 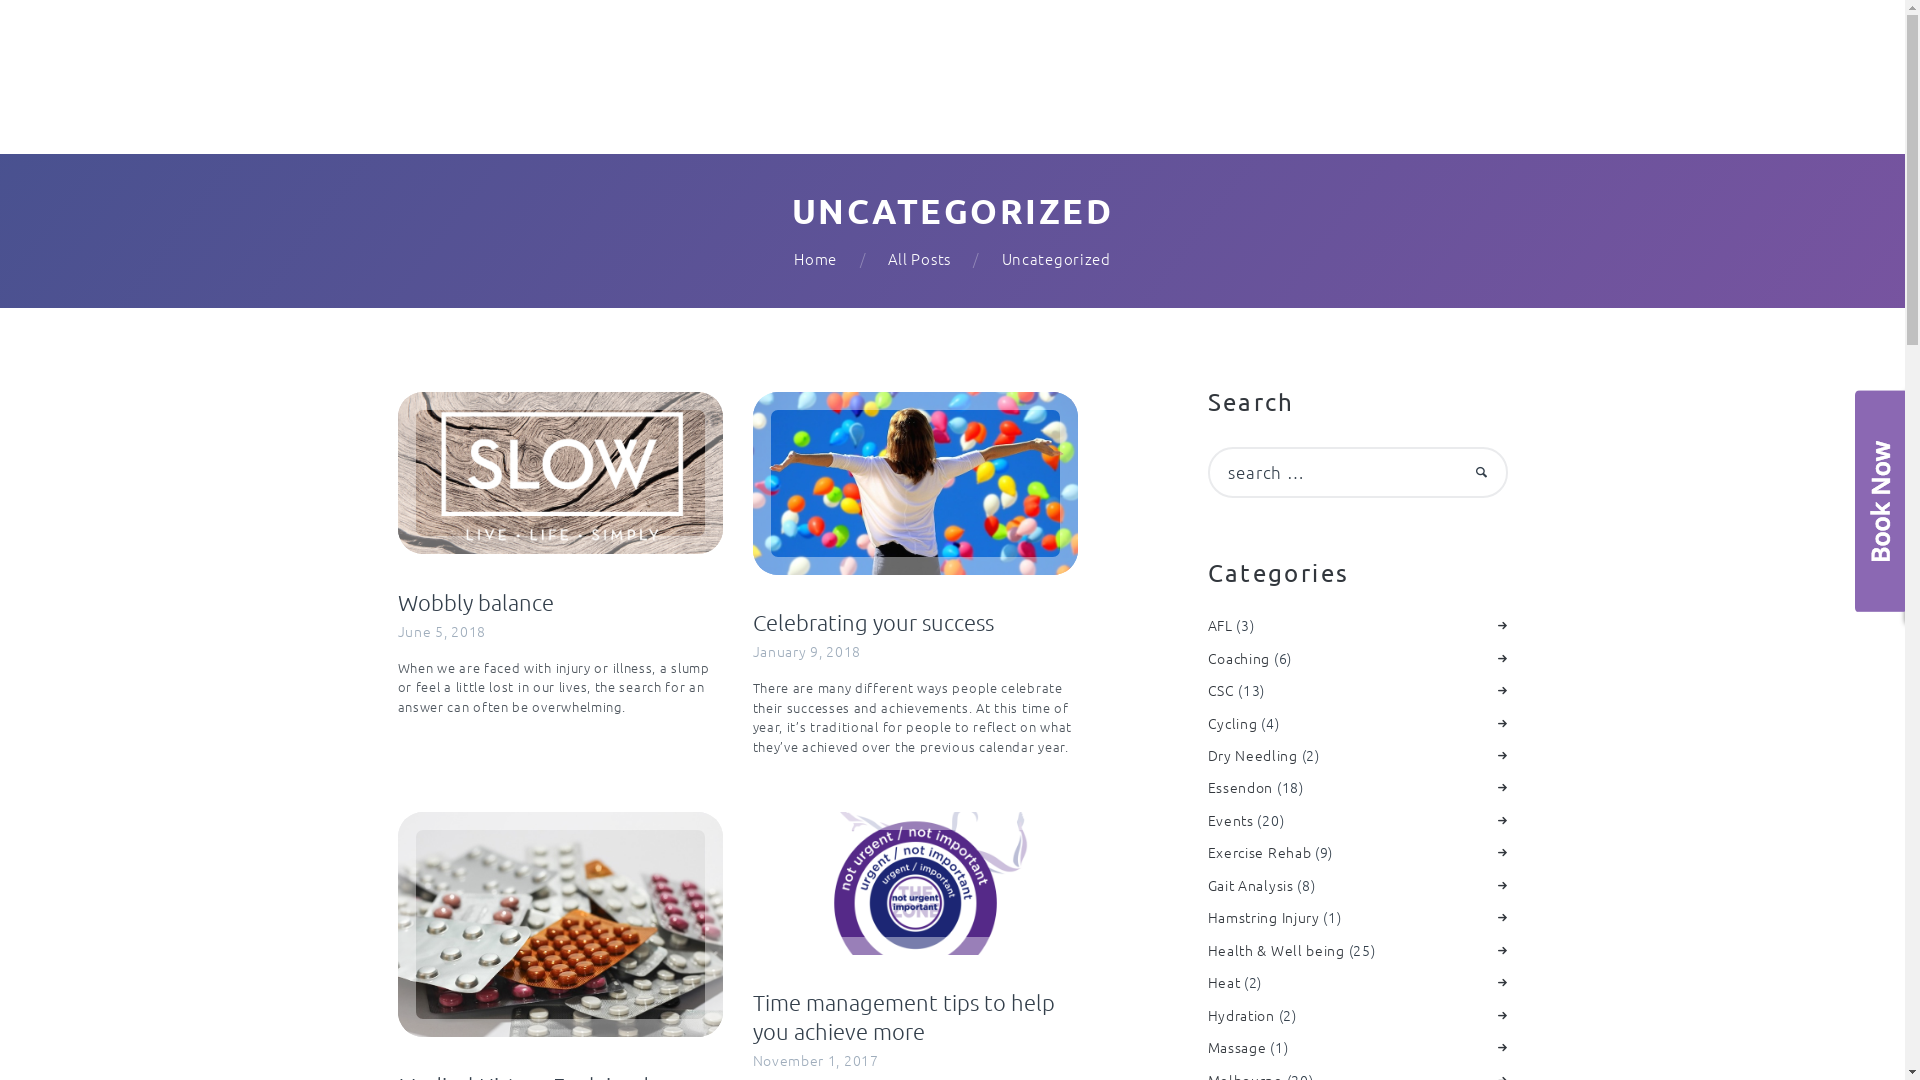 What do you see at coordinates (815, 1060) in the screenshot?
I see `November 1, 2017` at bounding box center [815, 1060].